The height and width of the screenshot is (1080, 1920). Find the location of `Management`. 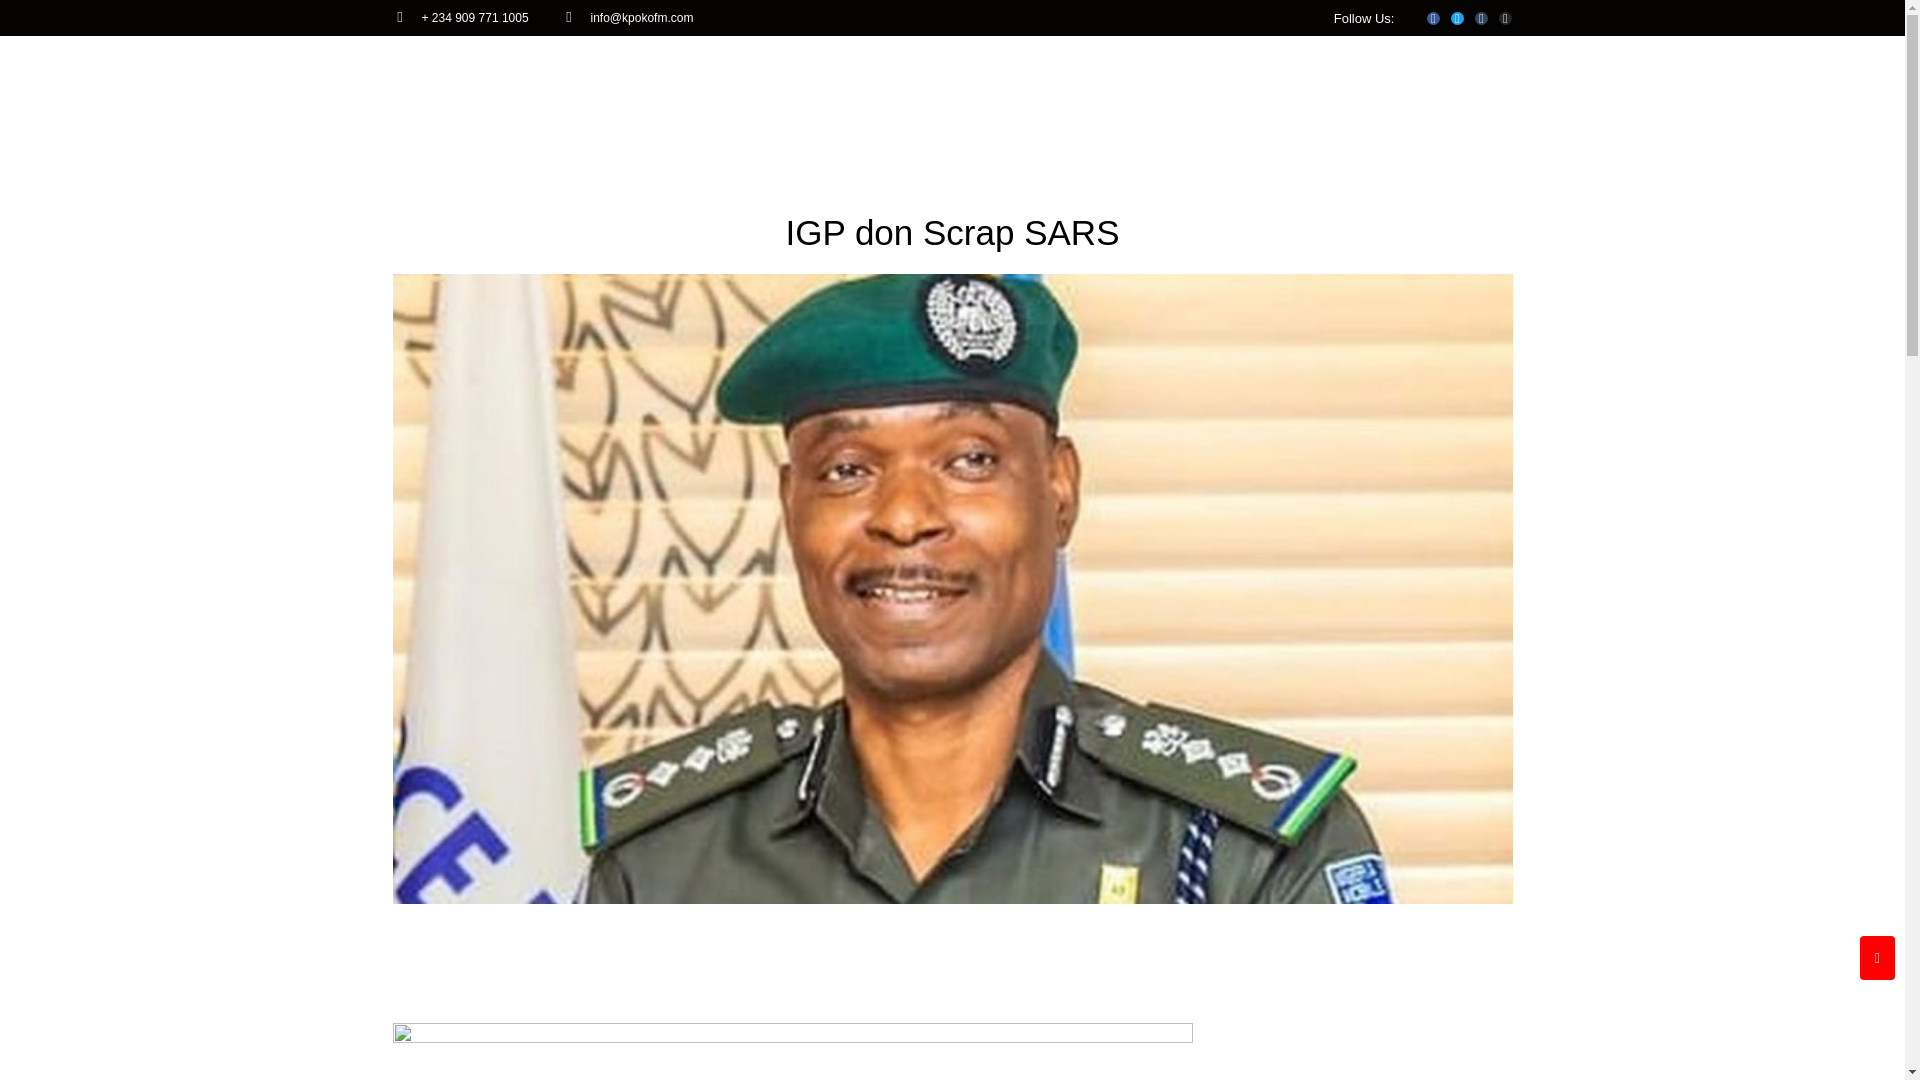

Management is located at coordinates (1075, 69).